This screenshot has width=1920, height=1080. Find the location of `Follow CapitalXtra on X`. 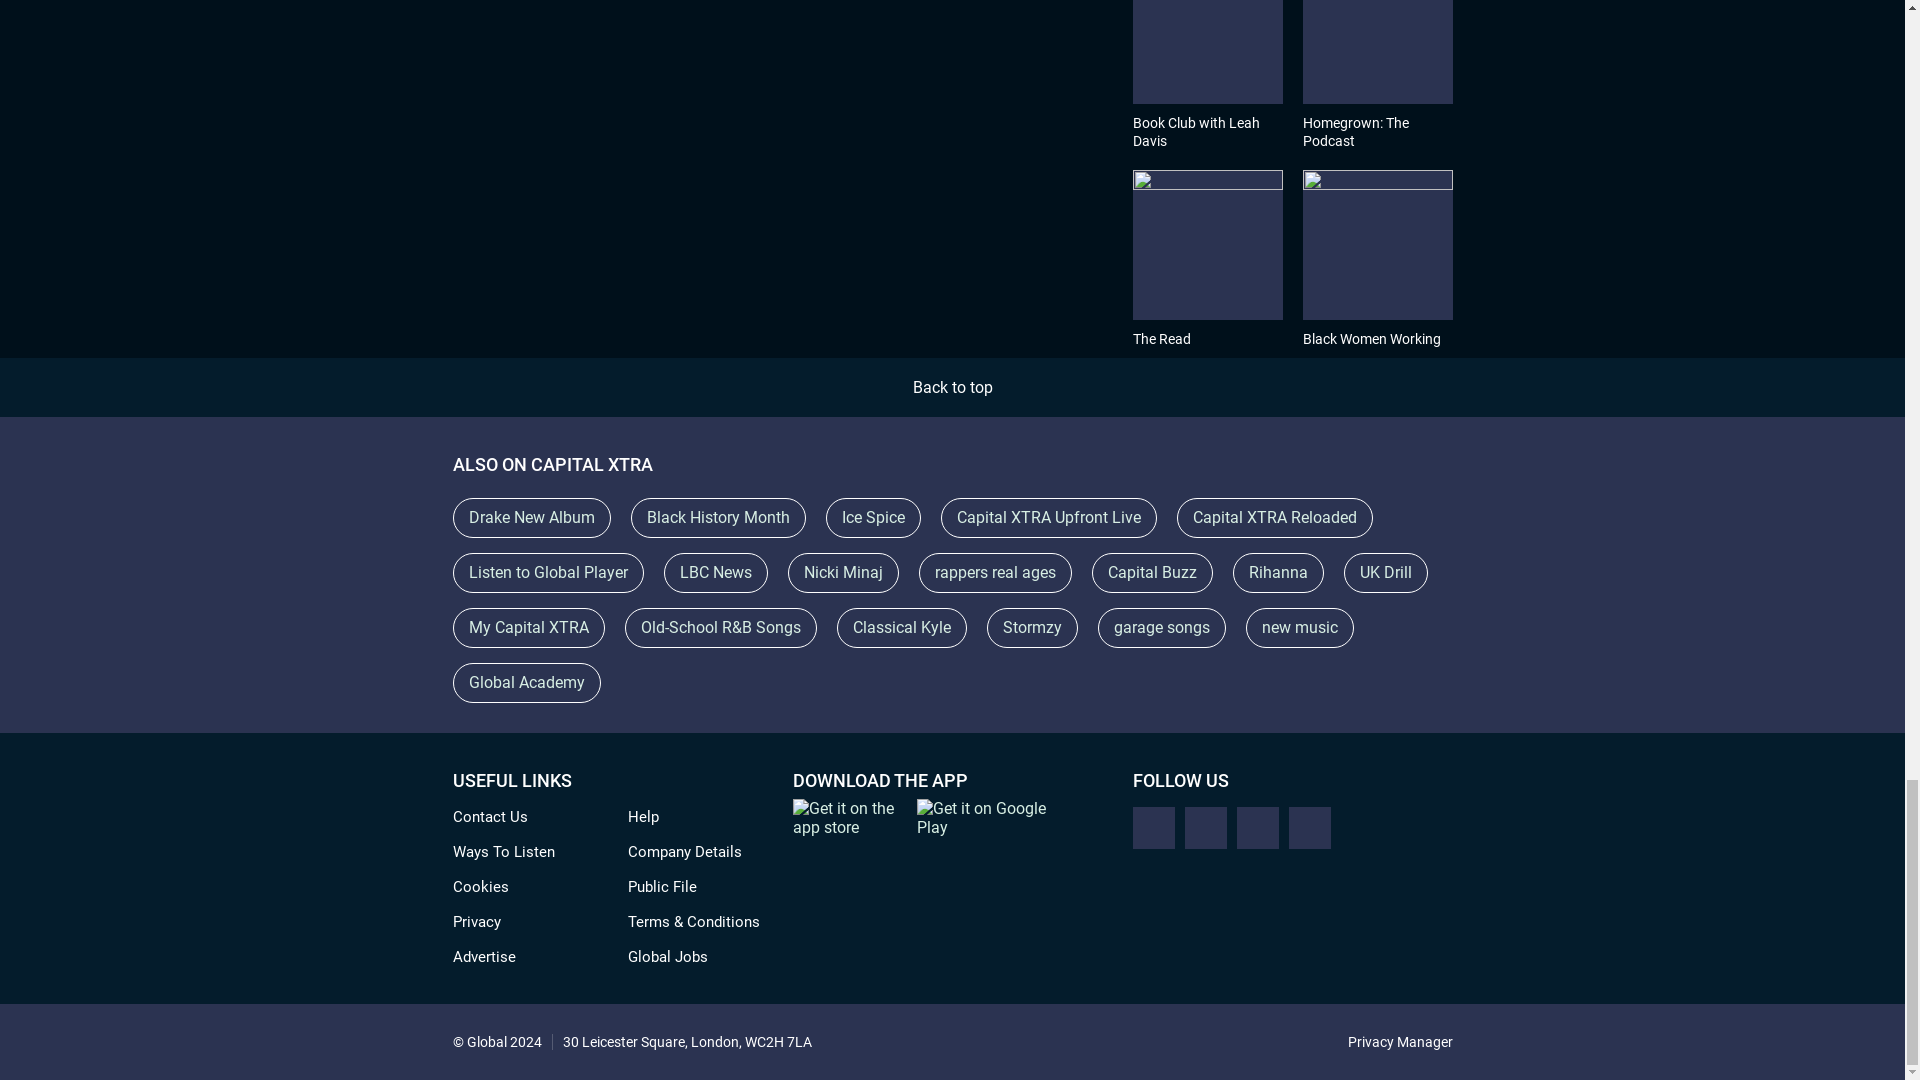

Follow CapitalXtra on X is located at coordinates (1152, 827).